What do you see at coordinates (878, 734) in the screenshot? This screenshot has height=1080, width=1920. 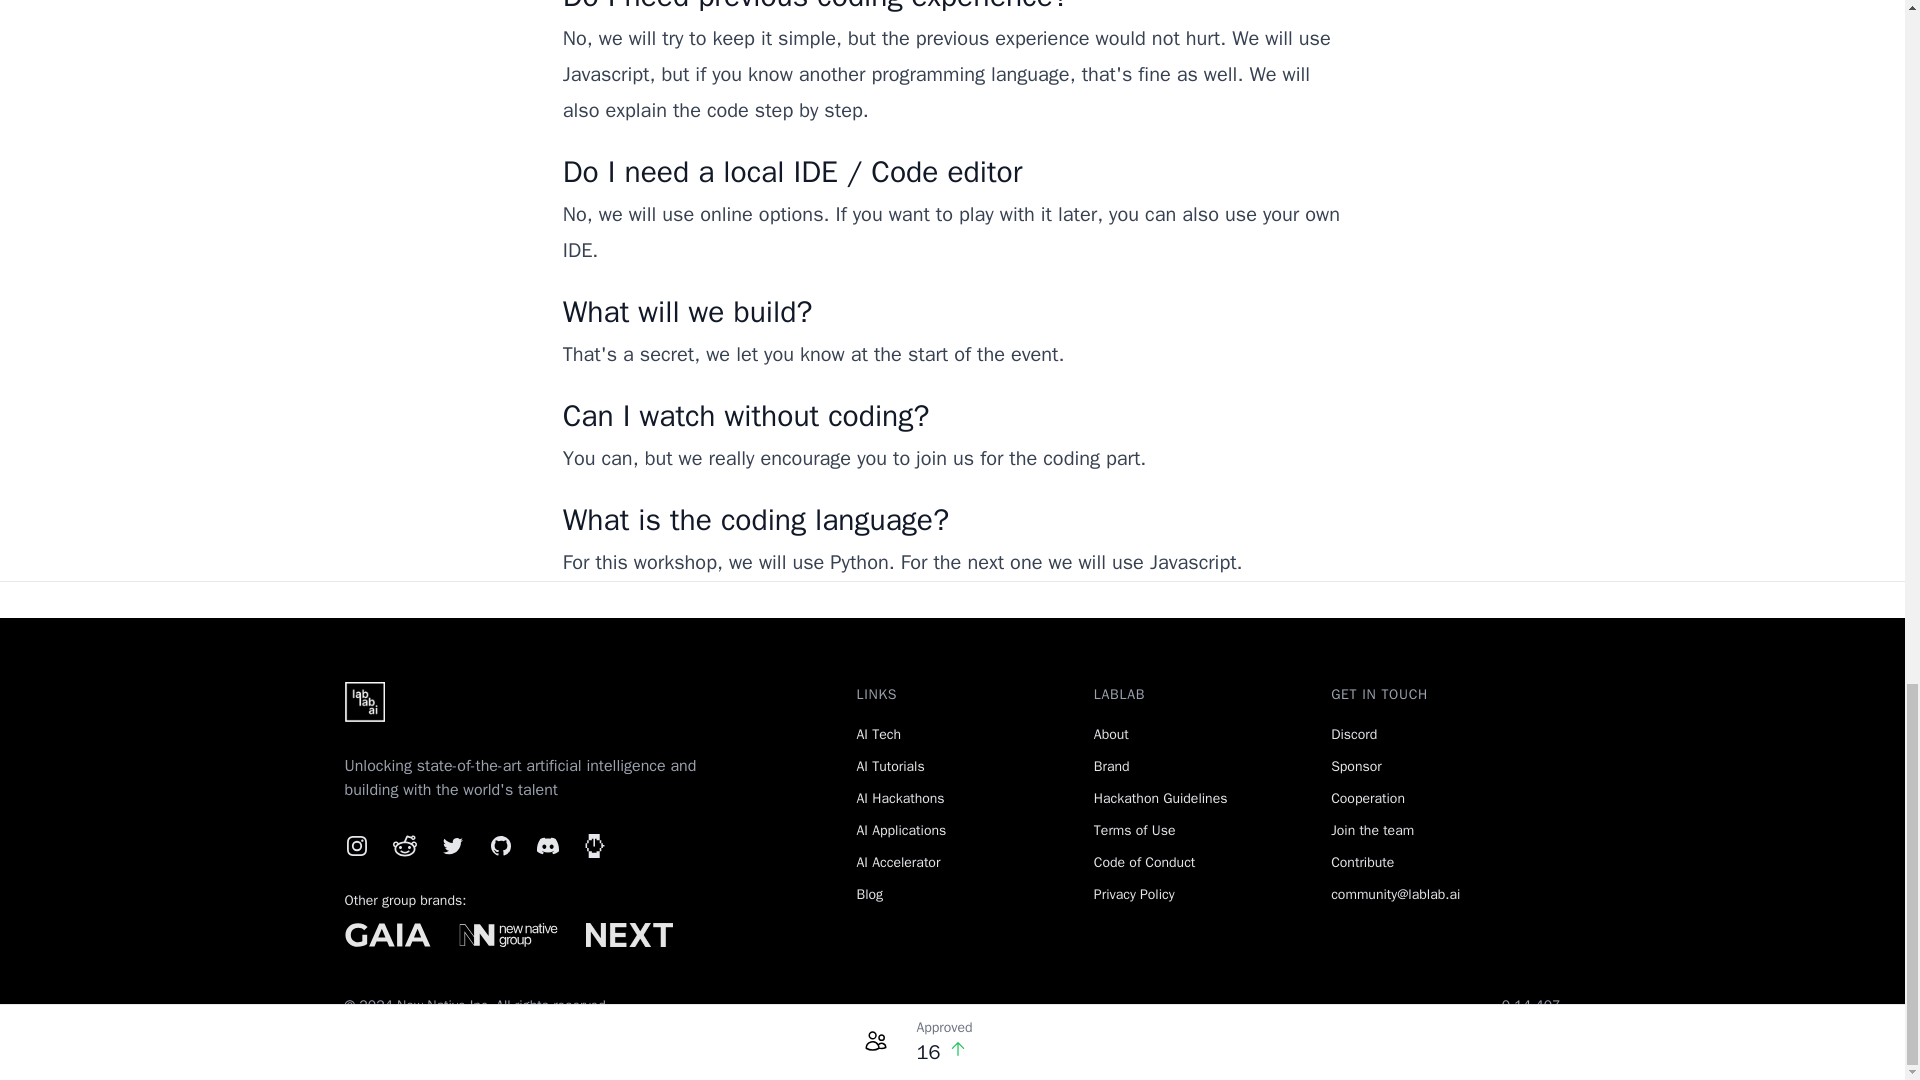 I see `AI Tech` at bounding box center [878, 734].